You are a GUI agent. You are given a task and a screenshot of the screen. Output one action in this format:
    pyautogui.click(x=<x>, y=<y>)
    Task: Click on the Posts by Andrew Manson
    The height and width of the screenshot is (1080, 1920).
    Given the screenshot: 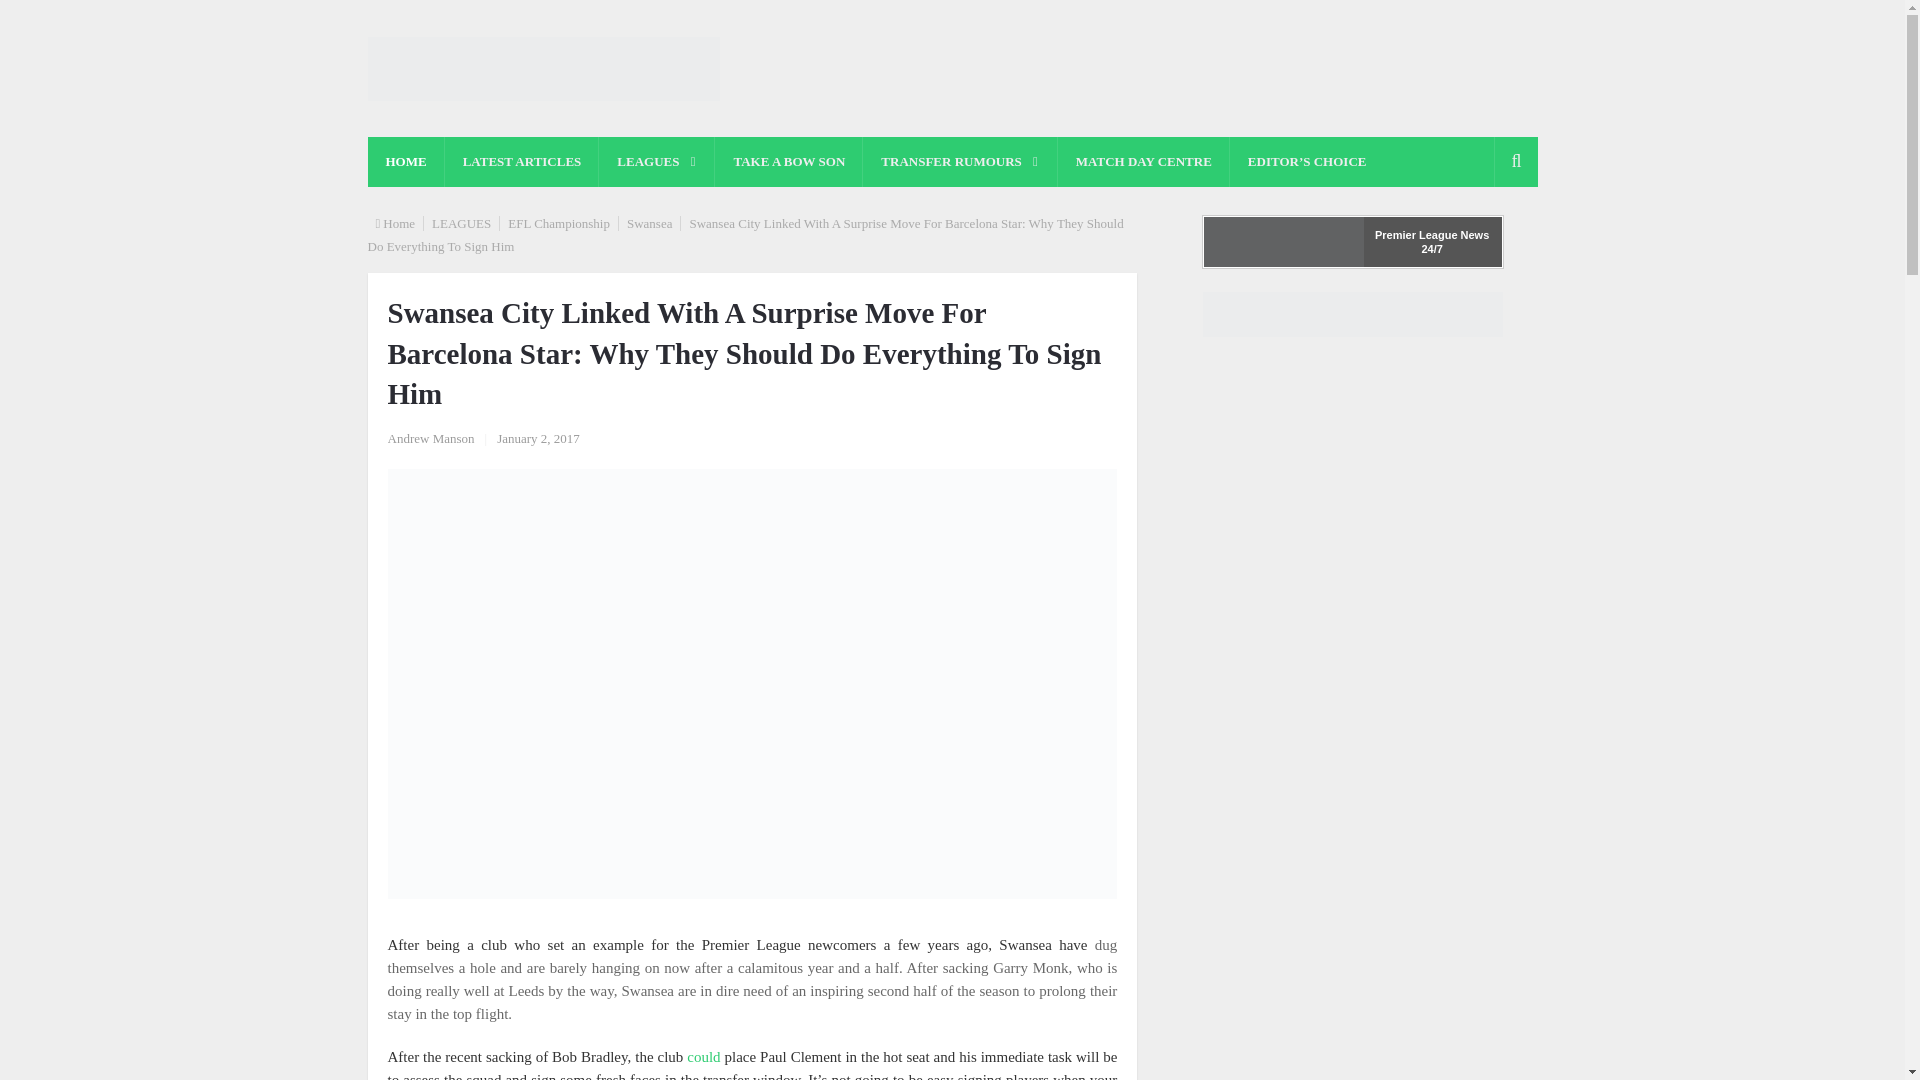 What is the action you would take?
    pyautogui.click(x=430, y=438)
    